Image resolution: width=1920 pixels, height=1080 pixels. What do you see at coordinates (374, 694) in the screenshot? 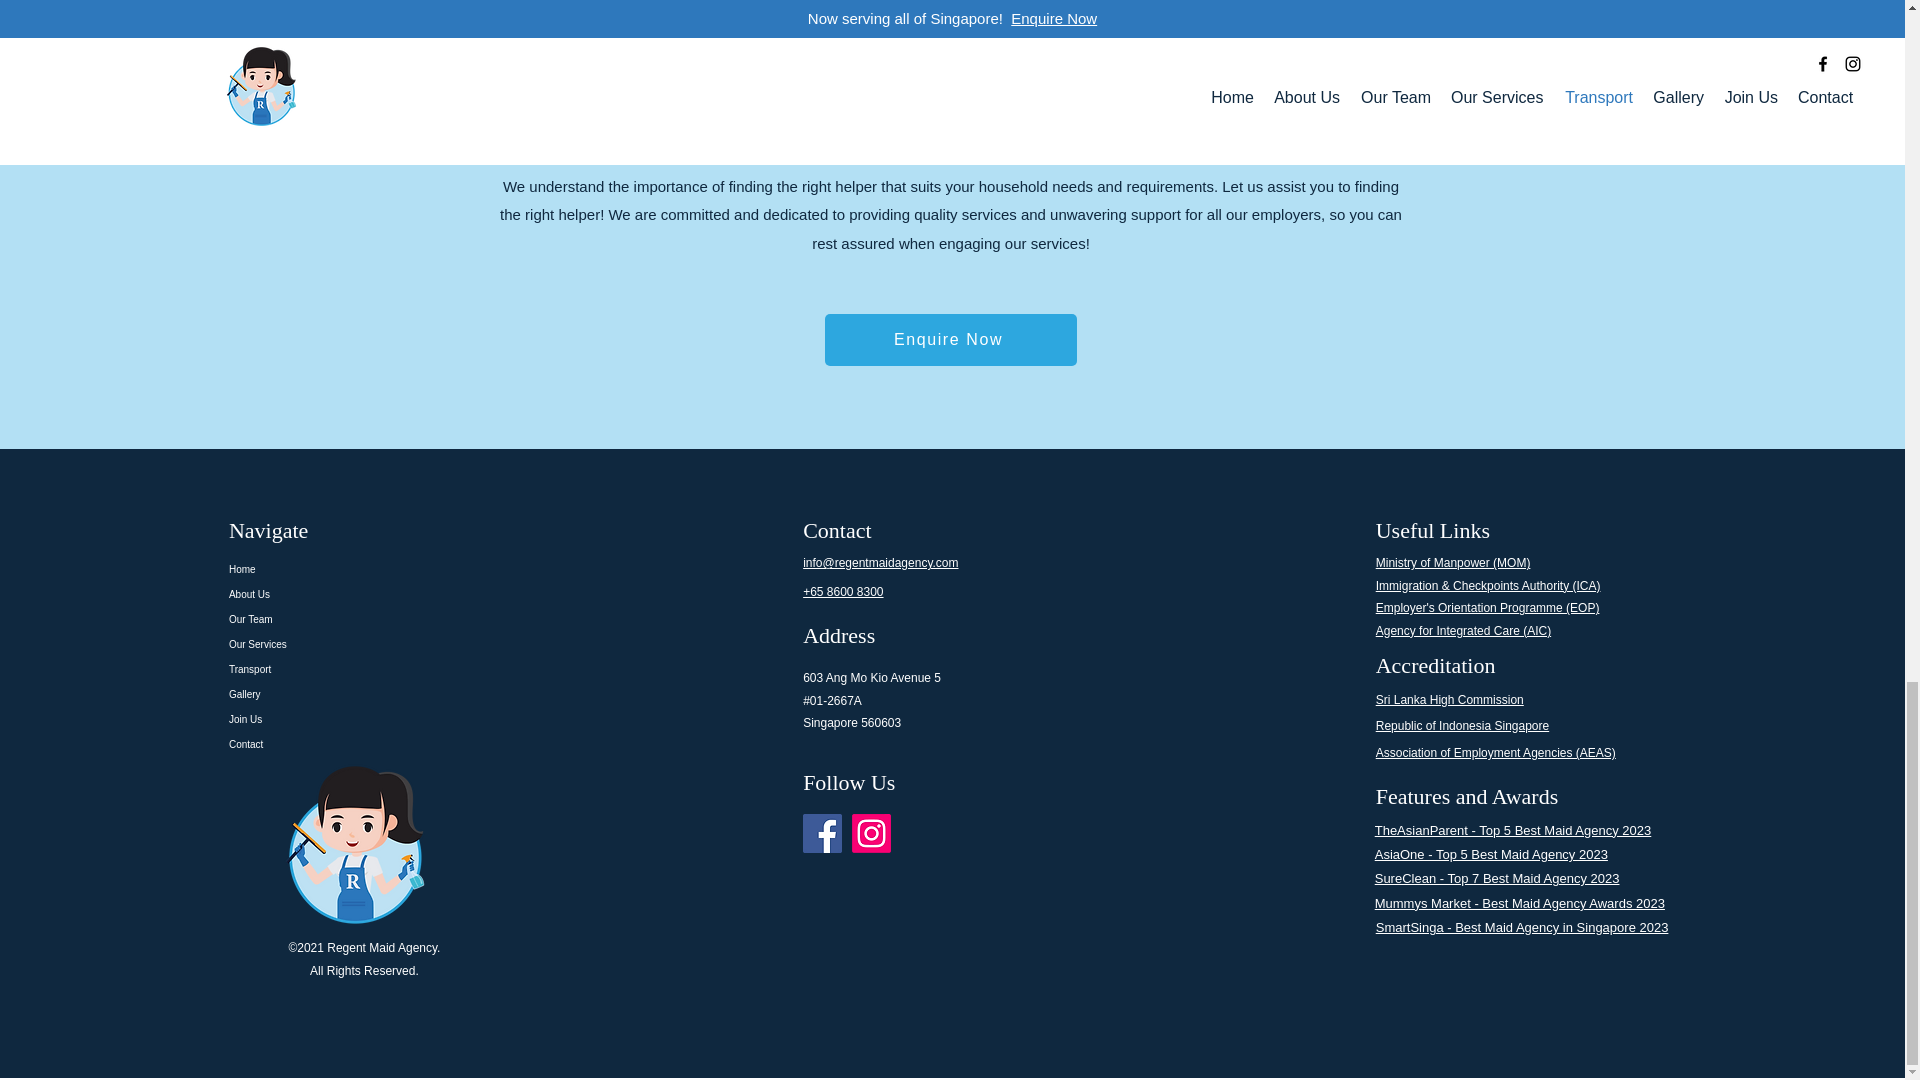
I see `Gallery` at bounding box center [374, 694].